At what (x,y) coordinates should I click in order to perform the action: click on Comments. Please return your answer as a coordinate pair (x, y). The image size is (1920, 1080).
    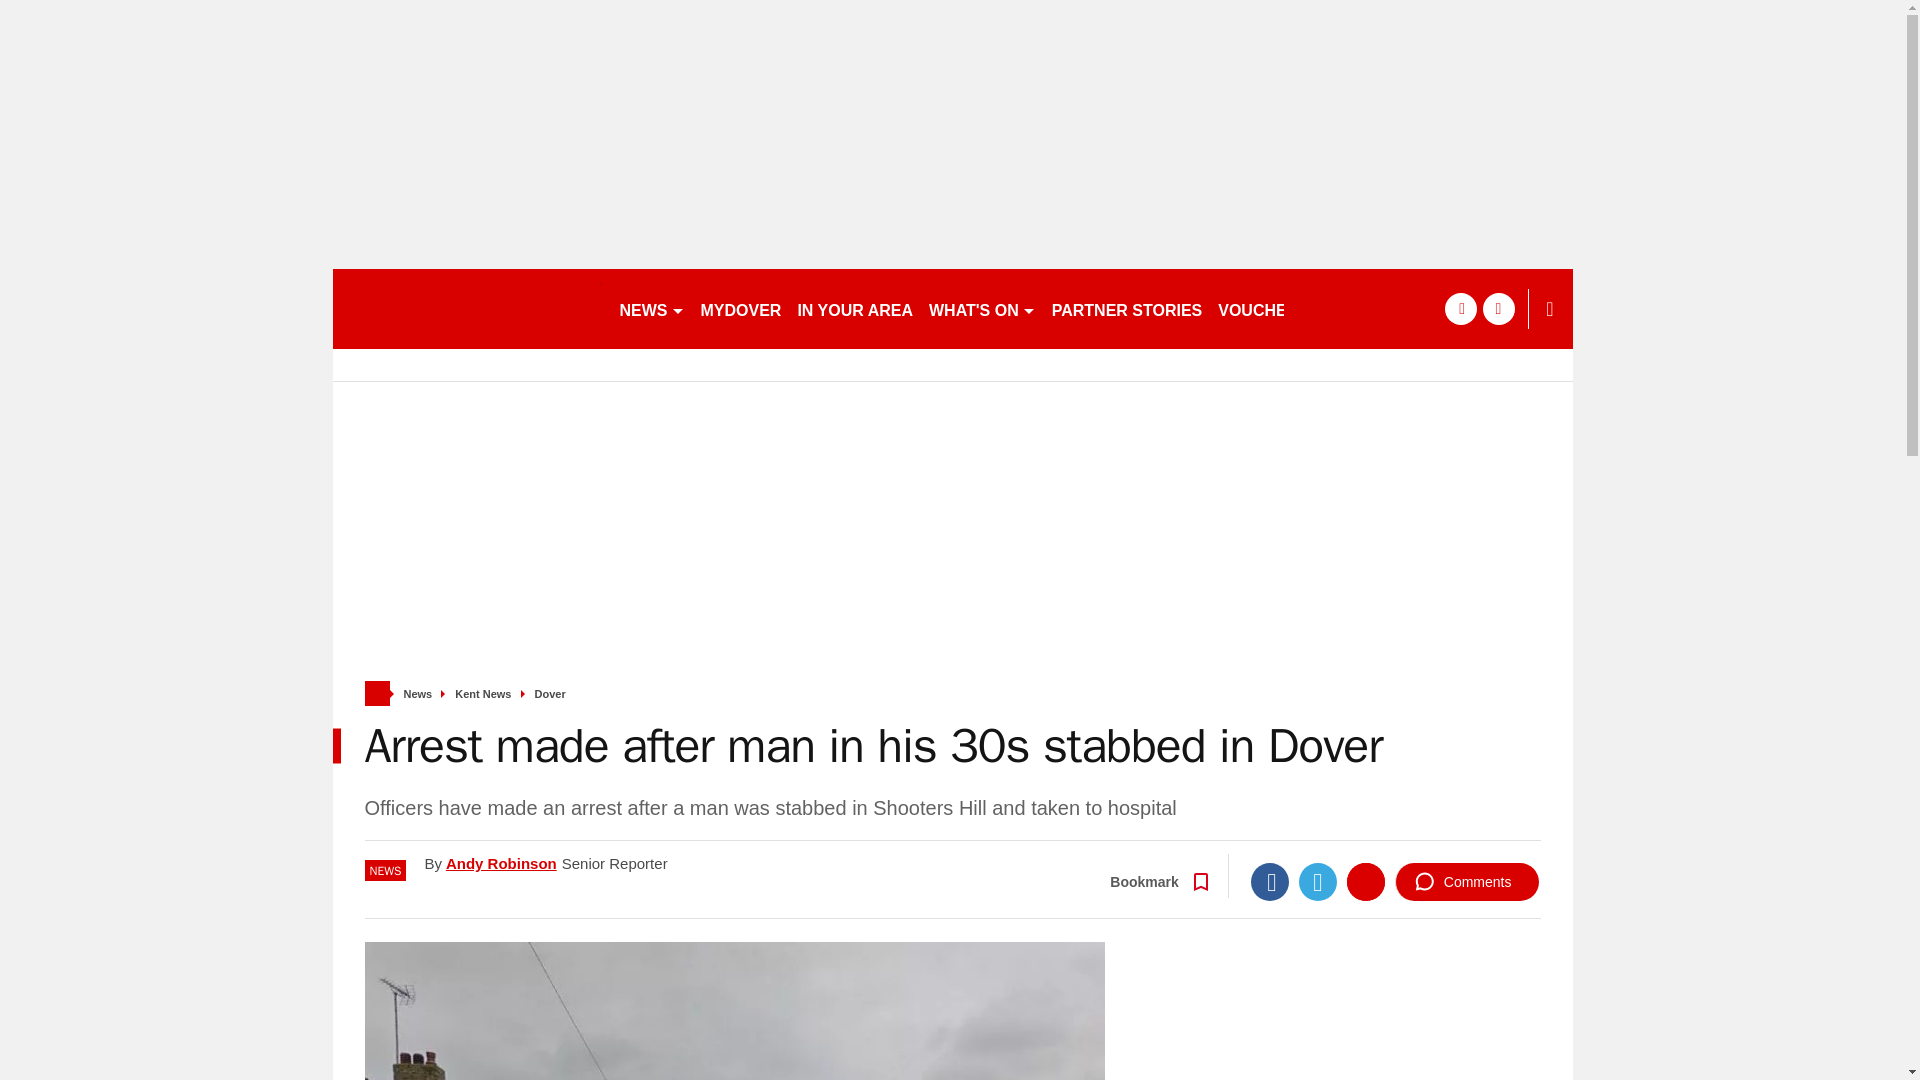
    Looking at the image, I should click on (1467, 881).